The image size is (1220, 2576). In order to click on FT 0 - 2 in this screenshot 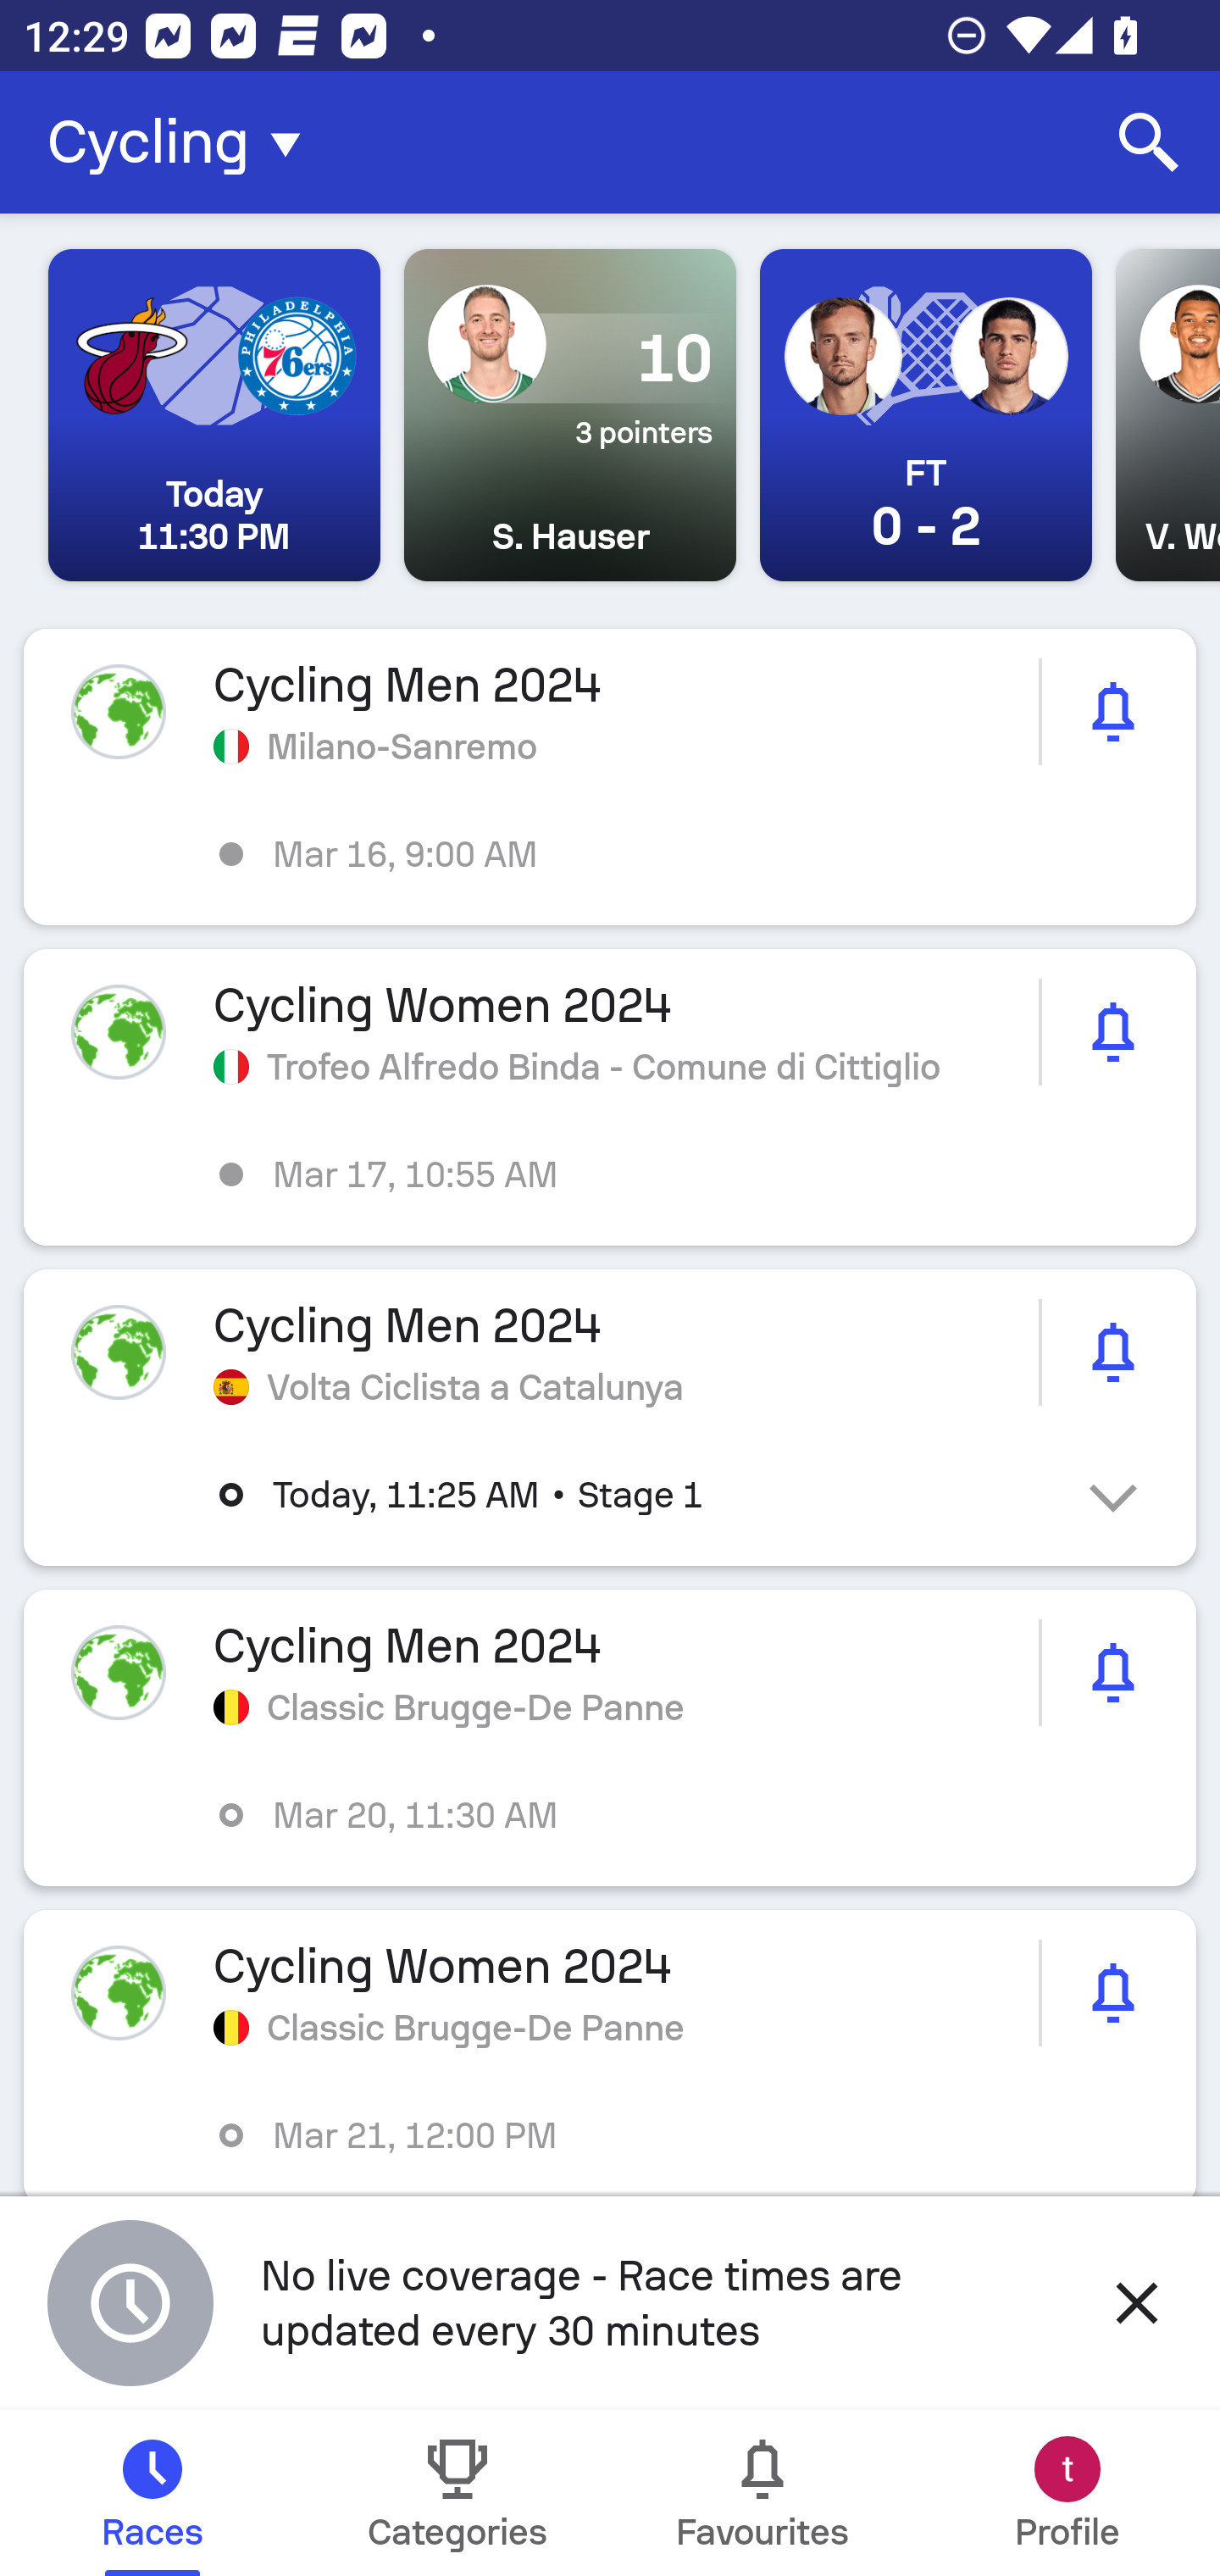, I will do `click(925, 415)`.